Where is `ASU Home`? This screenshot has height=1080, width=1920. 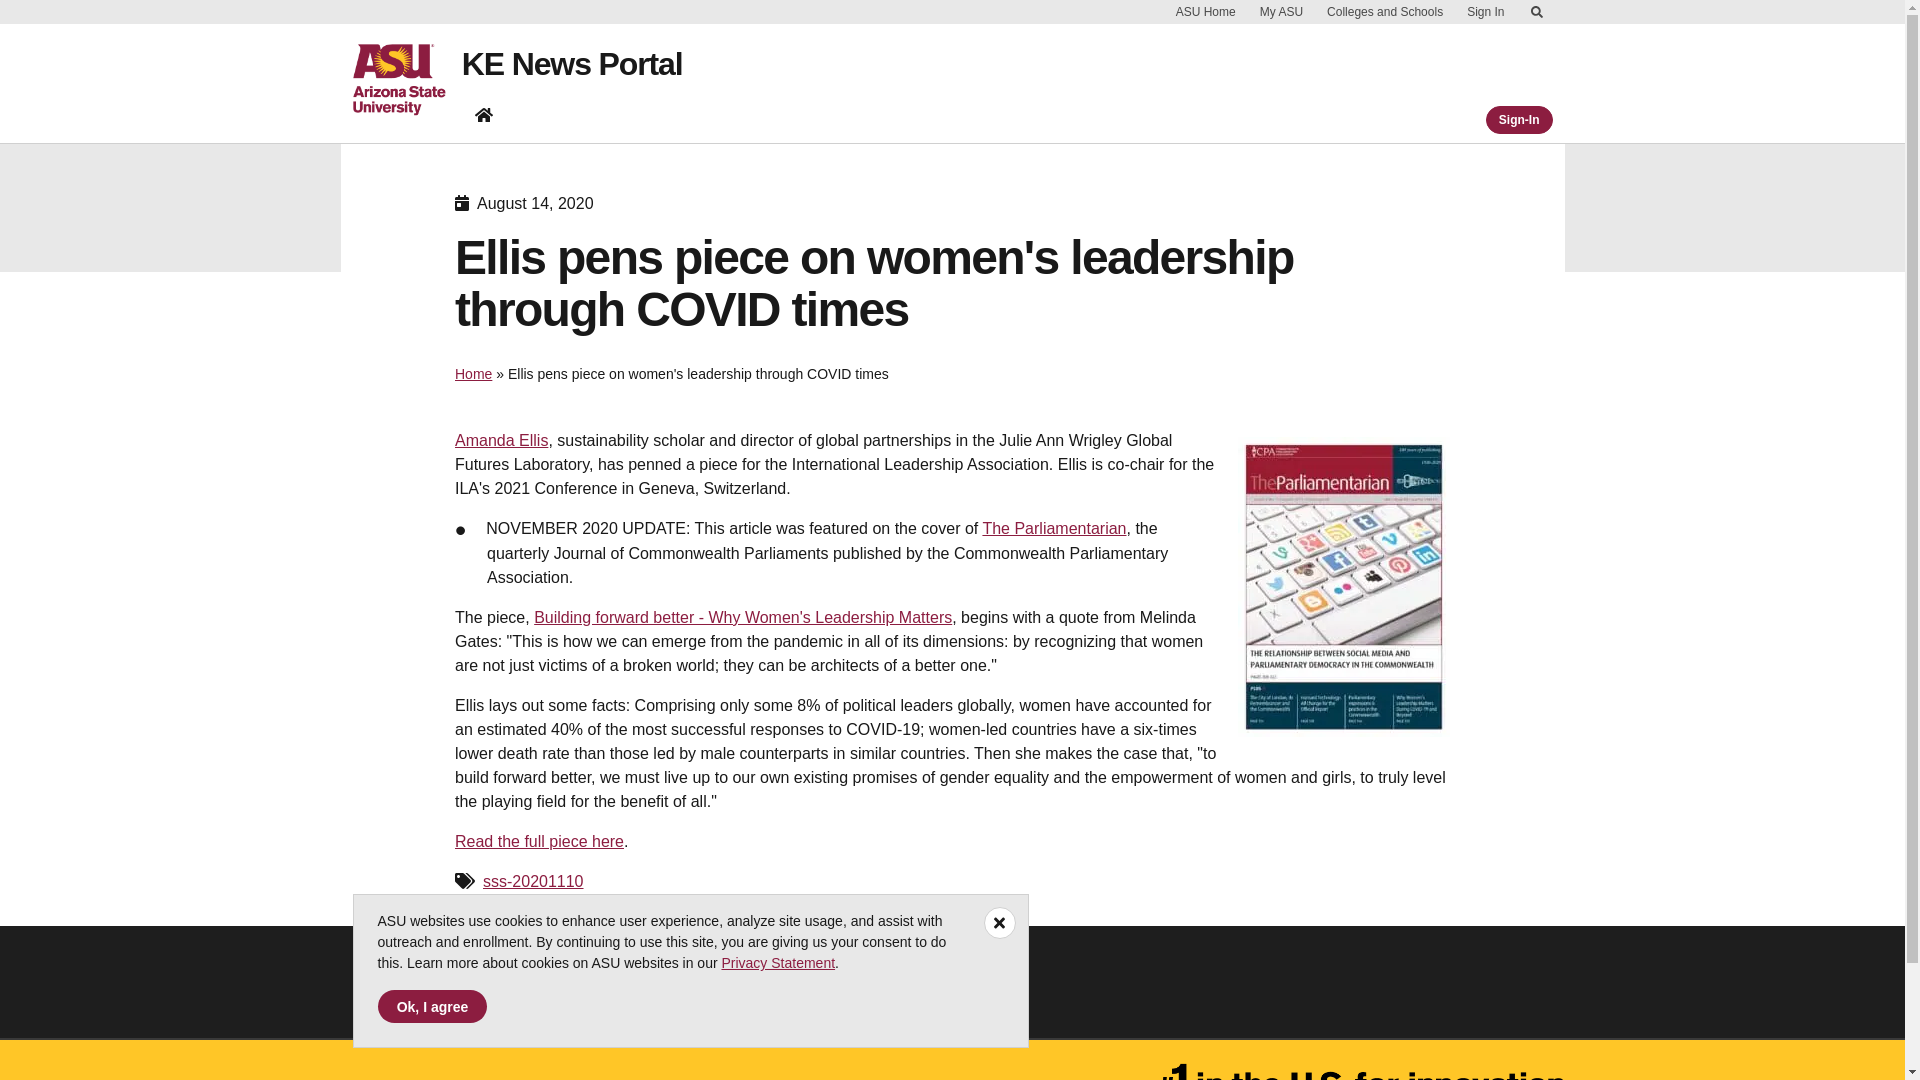 ASU Home is located at coordinates (1206, 12).